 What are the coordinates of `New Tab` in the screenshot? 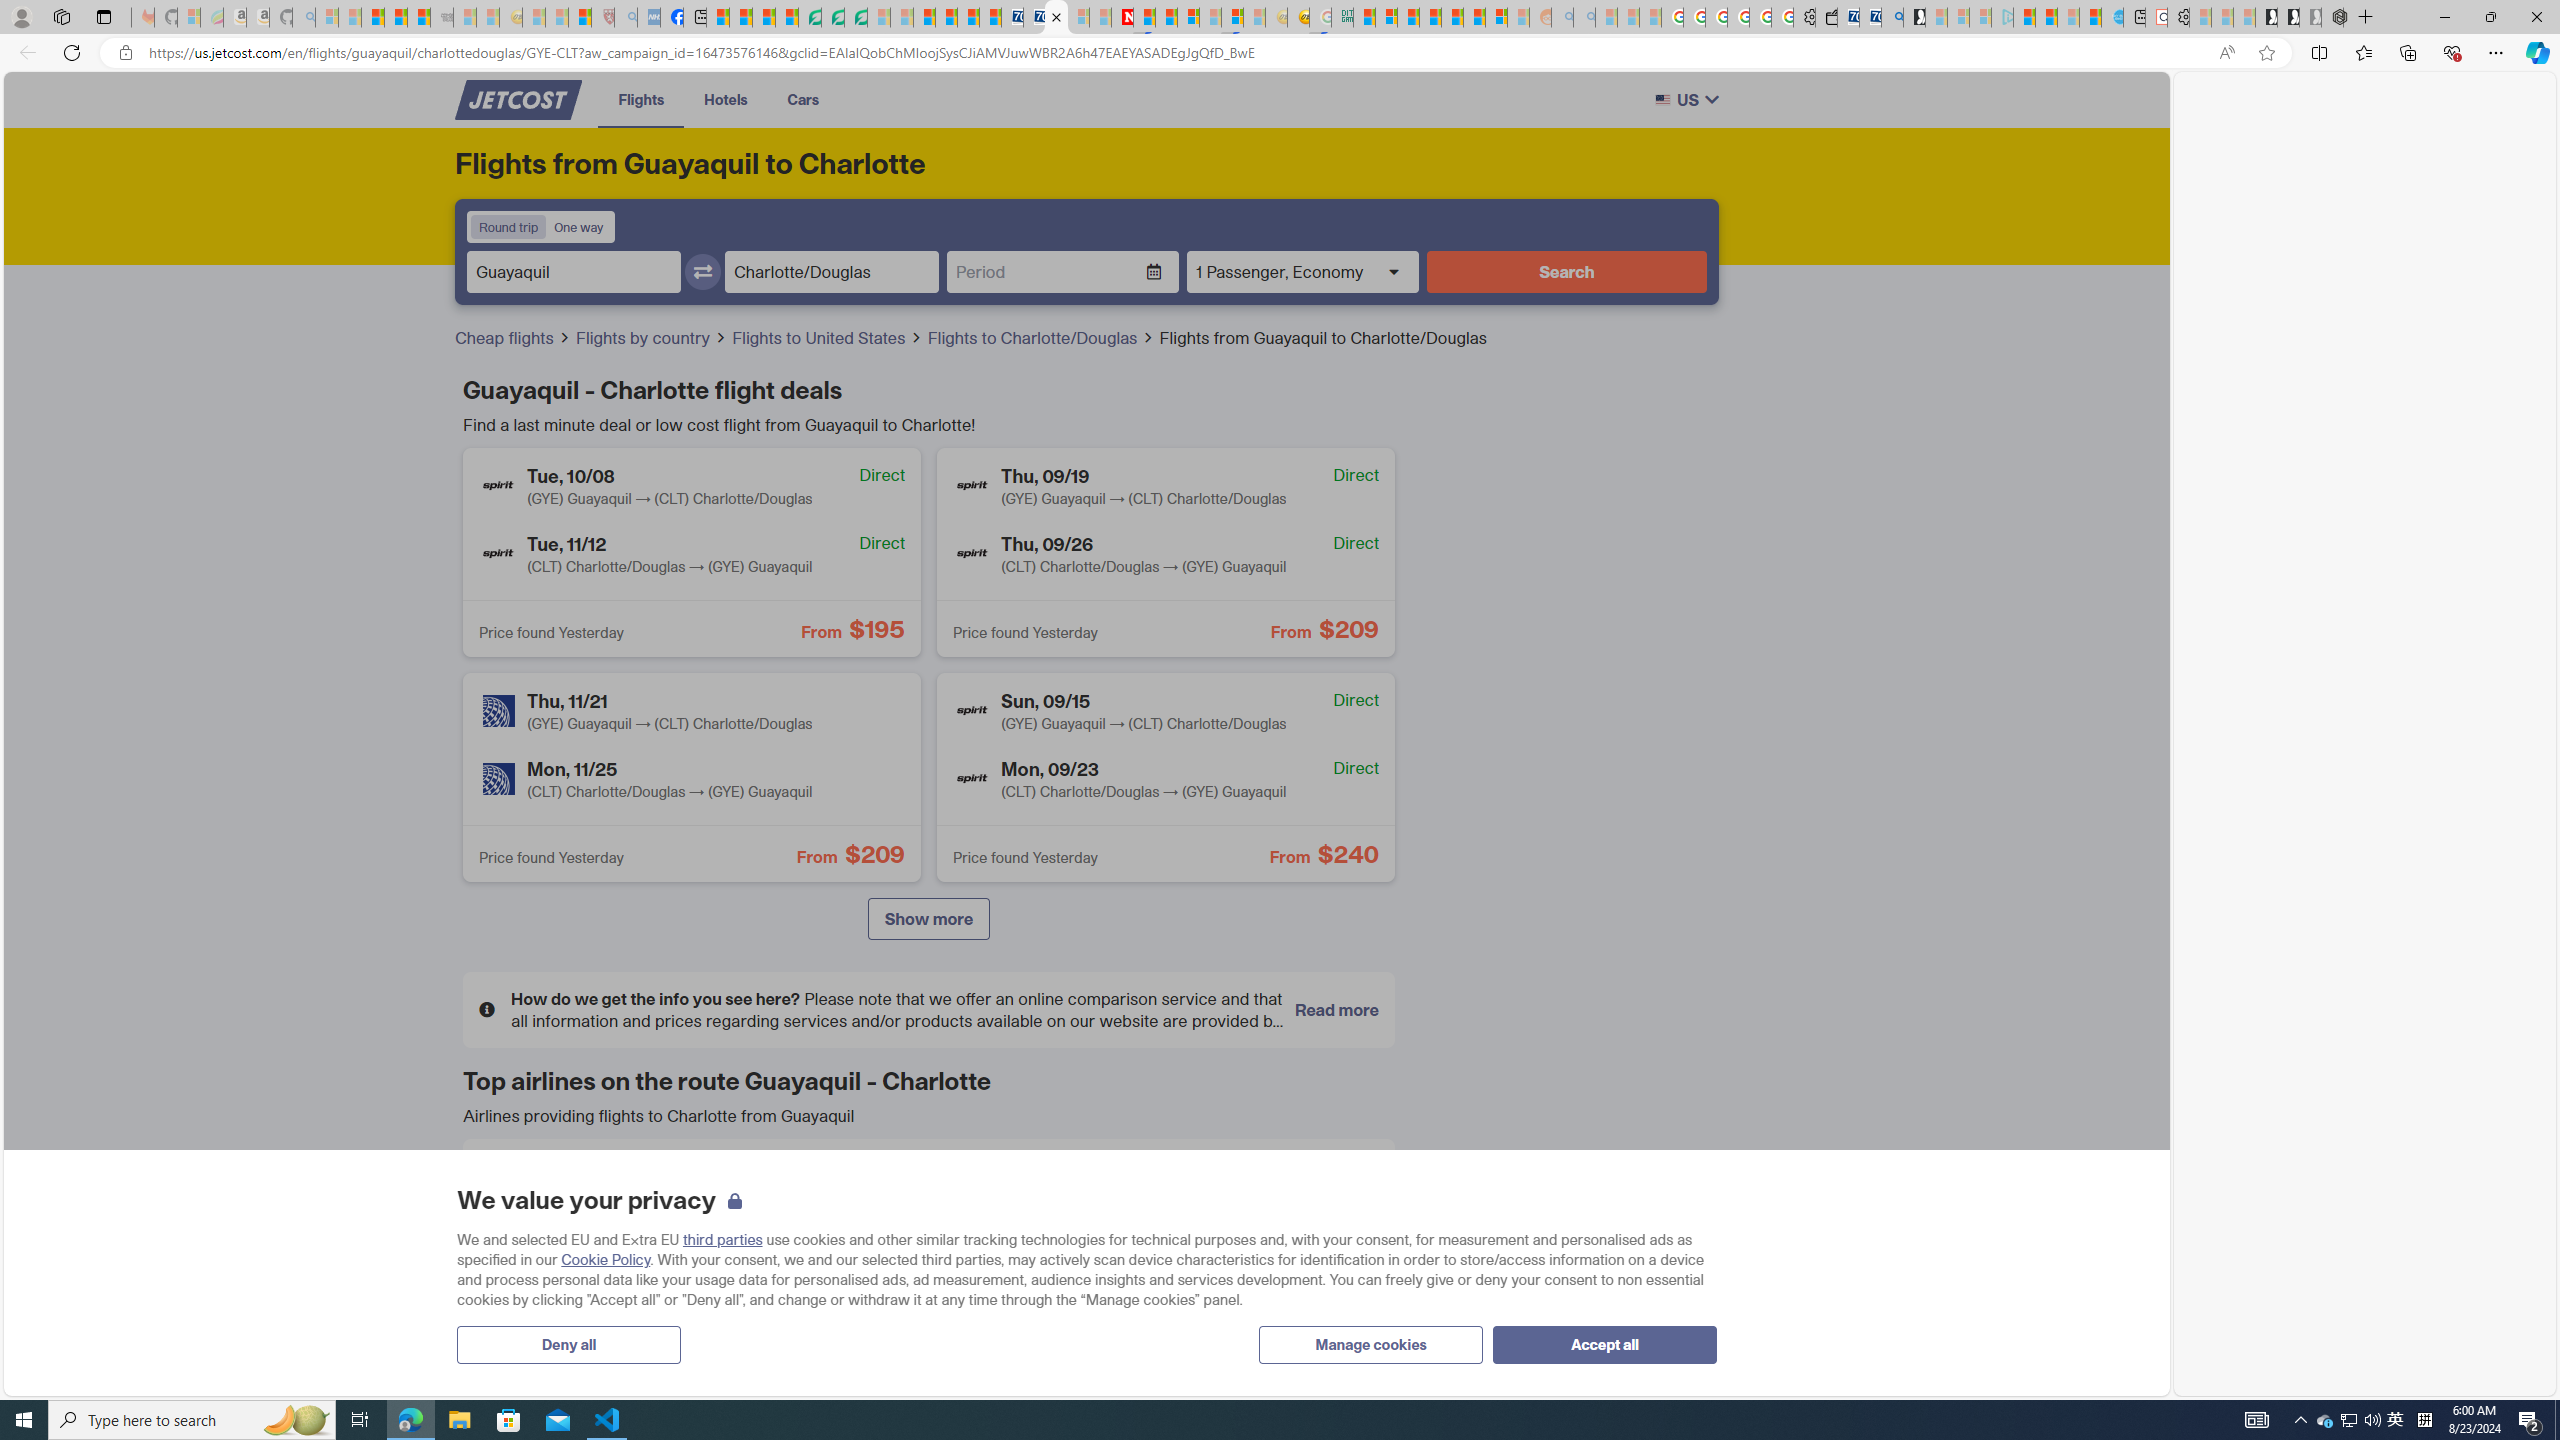 It's located at (2366, 17).